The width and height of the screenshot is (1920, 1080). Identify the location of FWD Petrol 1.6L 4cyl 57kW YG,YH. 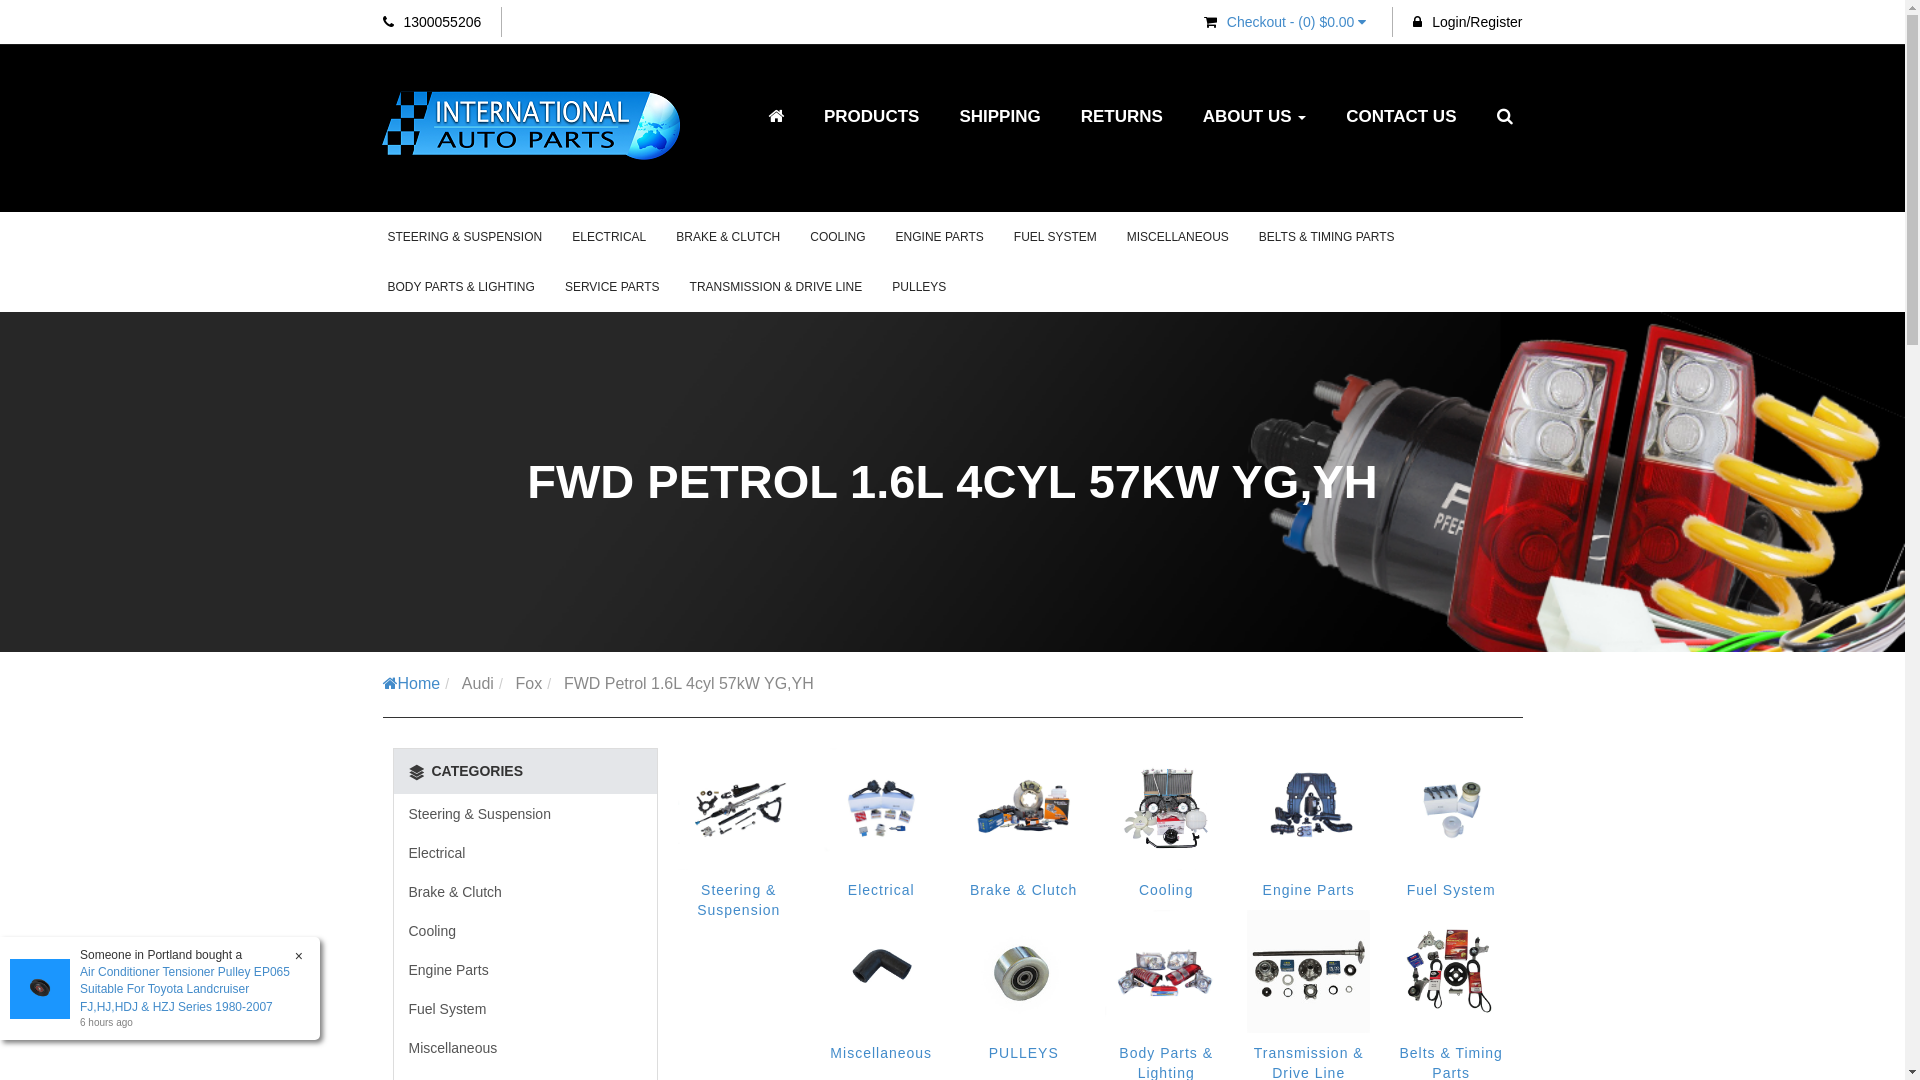
(689, 684).